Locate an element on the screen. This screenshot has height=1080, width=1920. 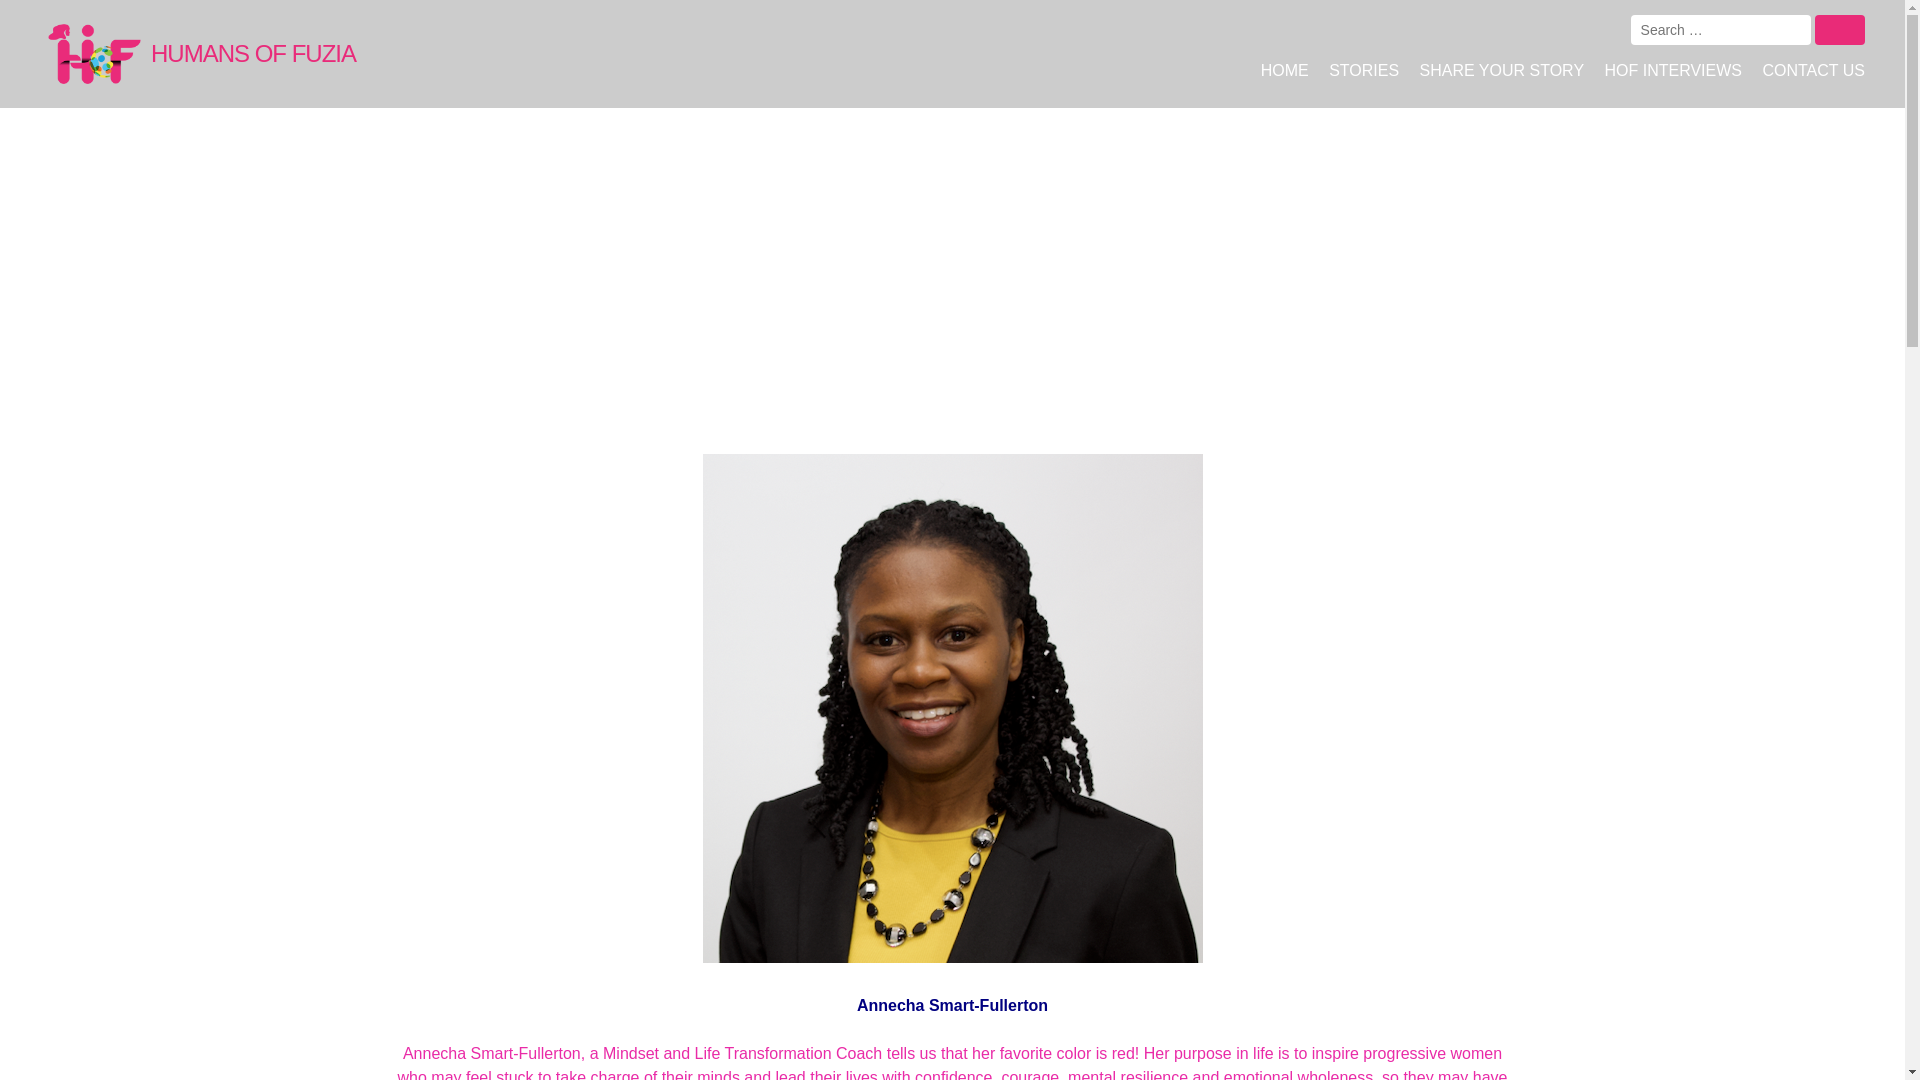
HOF INTERVIEWS is located at coordinates (1674, 70).